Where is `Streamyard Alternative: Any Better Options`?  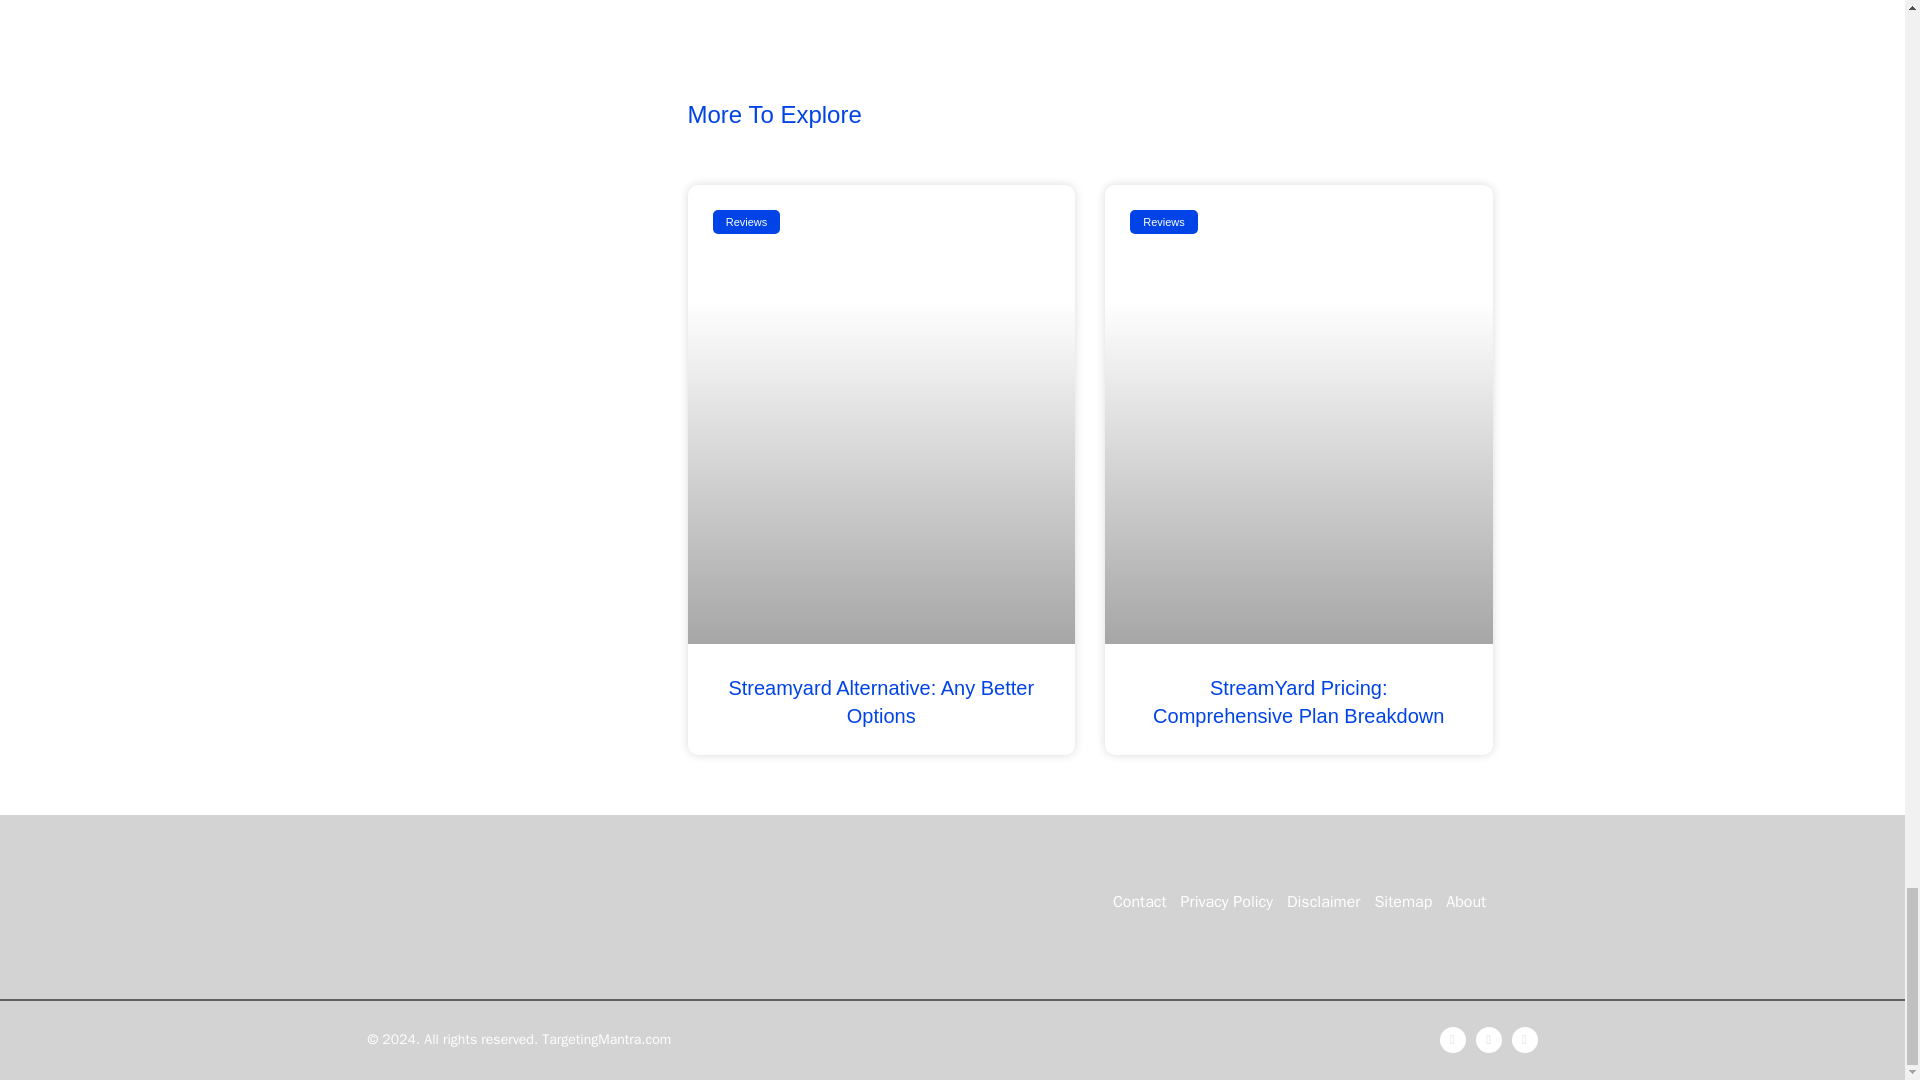
Streamyard Alternative: Any Better Options is located at coordinates (880, 702).